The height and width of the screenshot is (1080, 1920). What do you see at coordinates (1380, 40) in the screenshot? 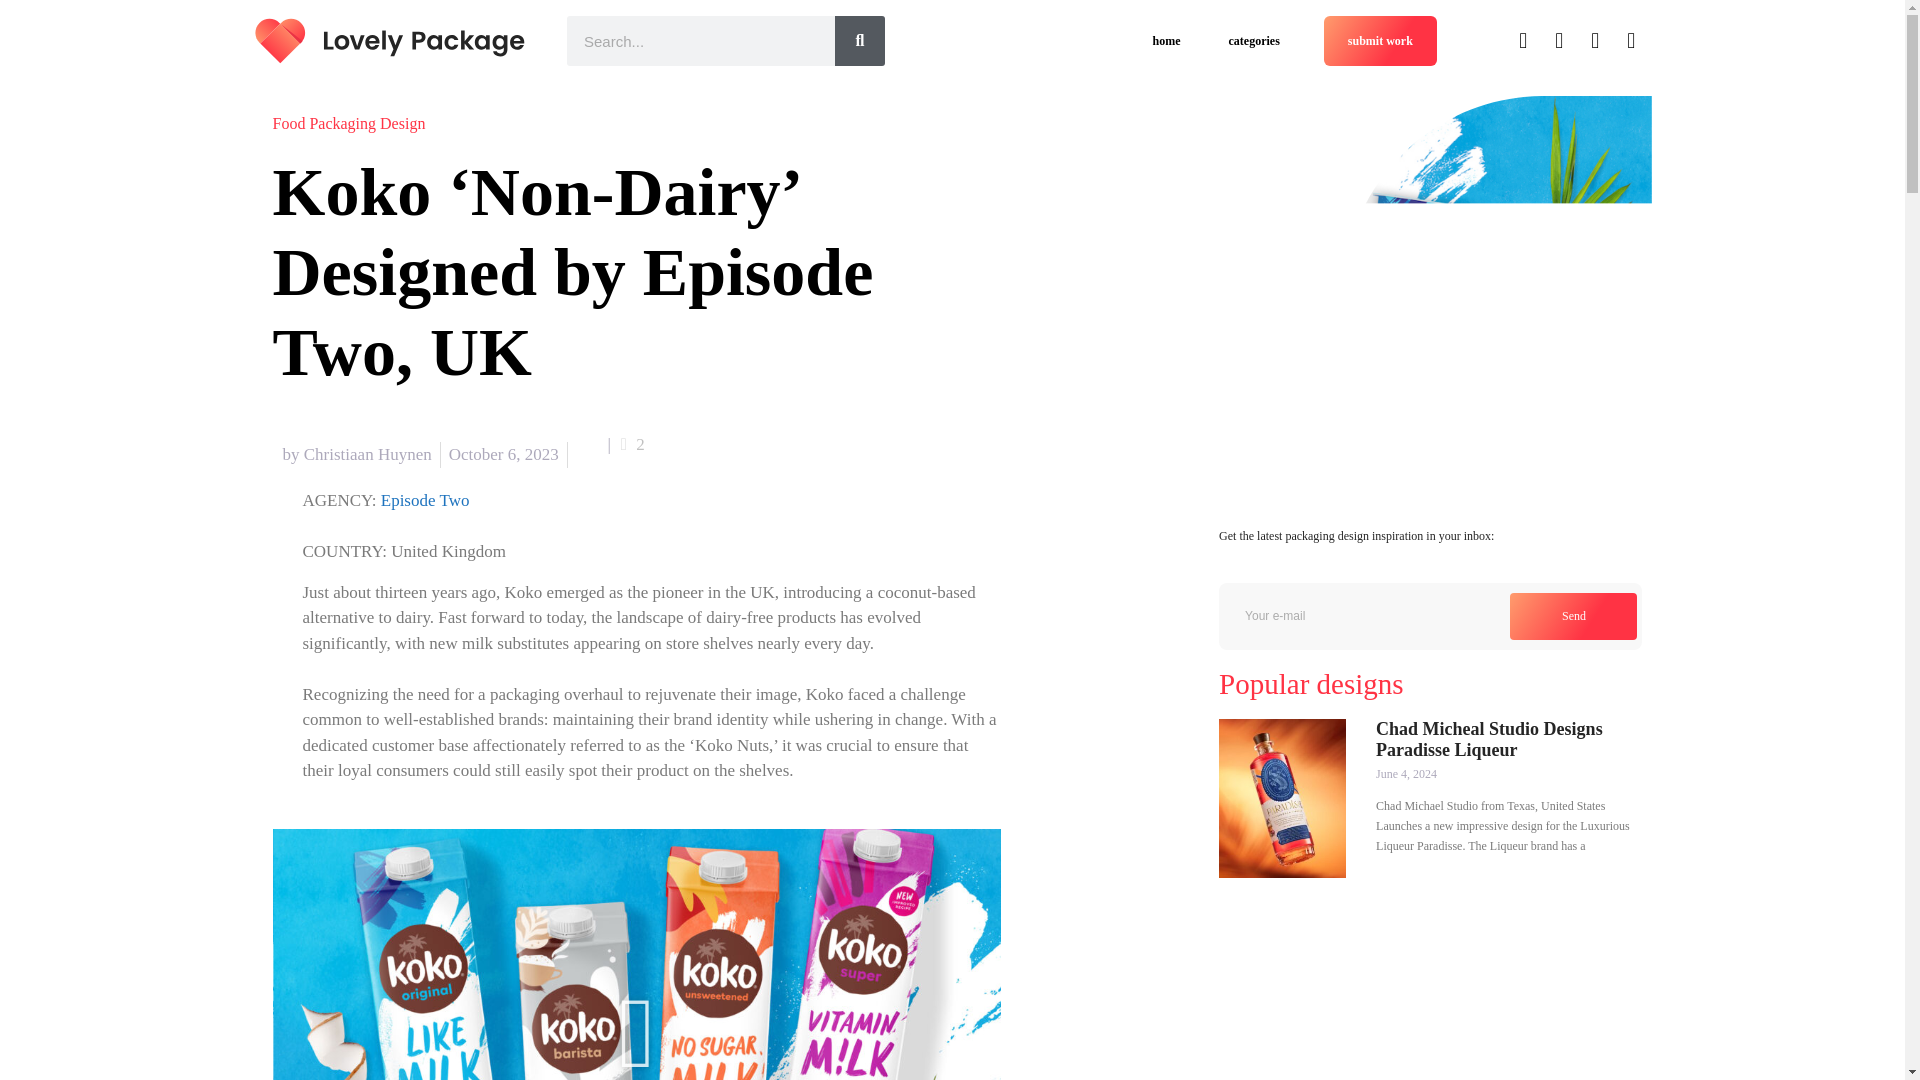
I see `submit work` at bounding box center [1380, 40].